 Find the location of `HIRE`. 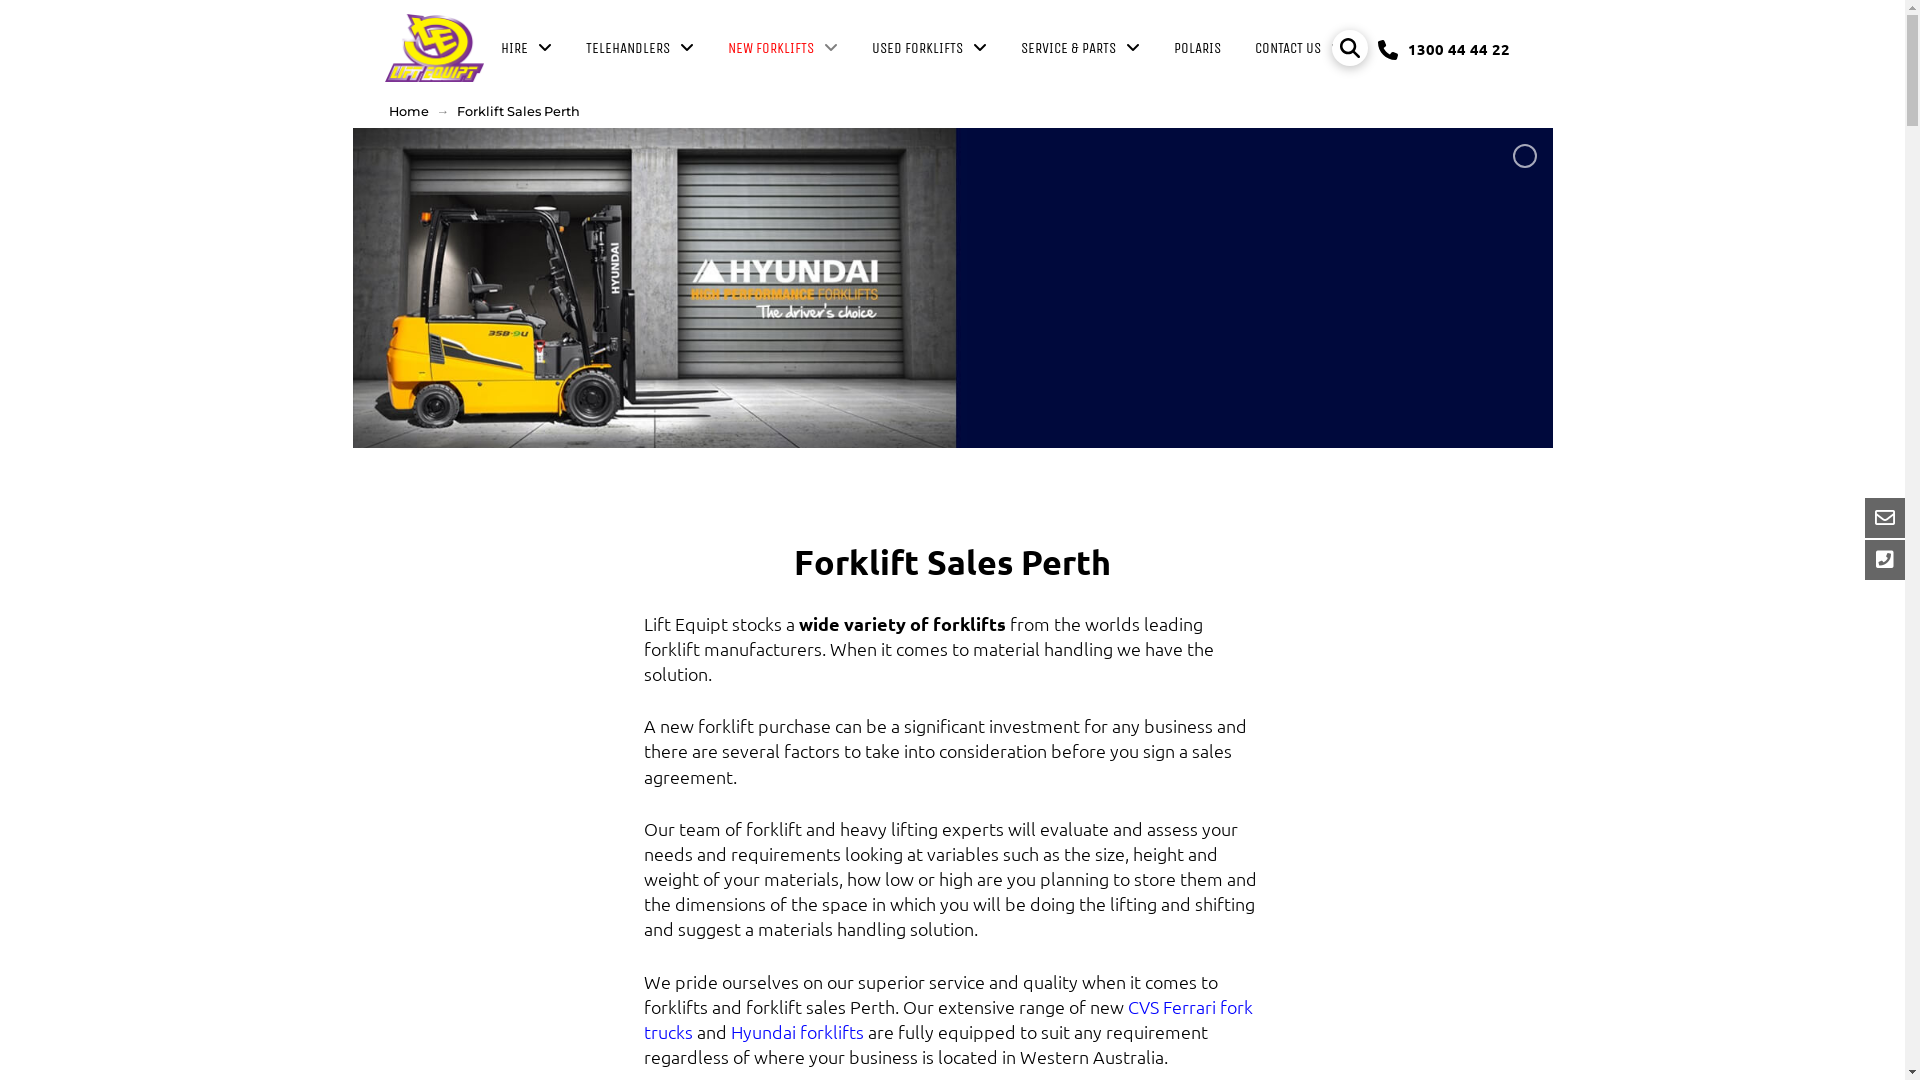

HIRE is located at coordinates (526, 48).